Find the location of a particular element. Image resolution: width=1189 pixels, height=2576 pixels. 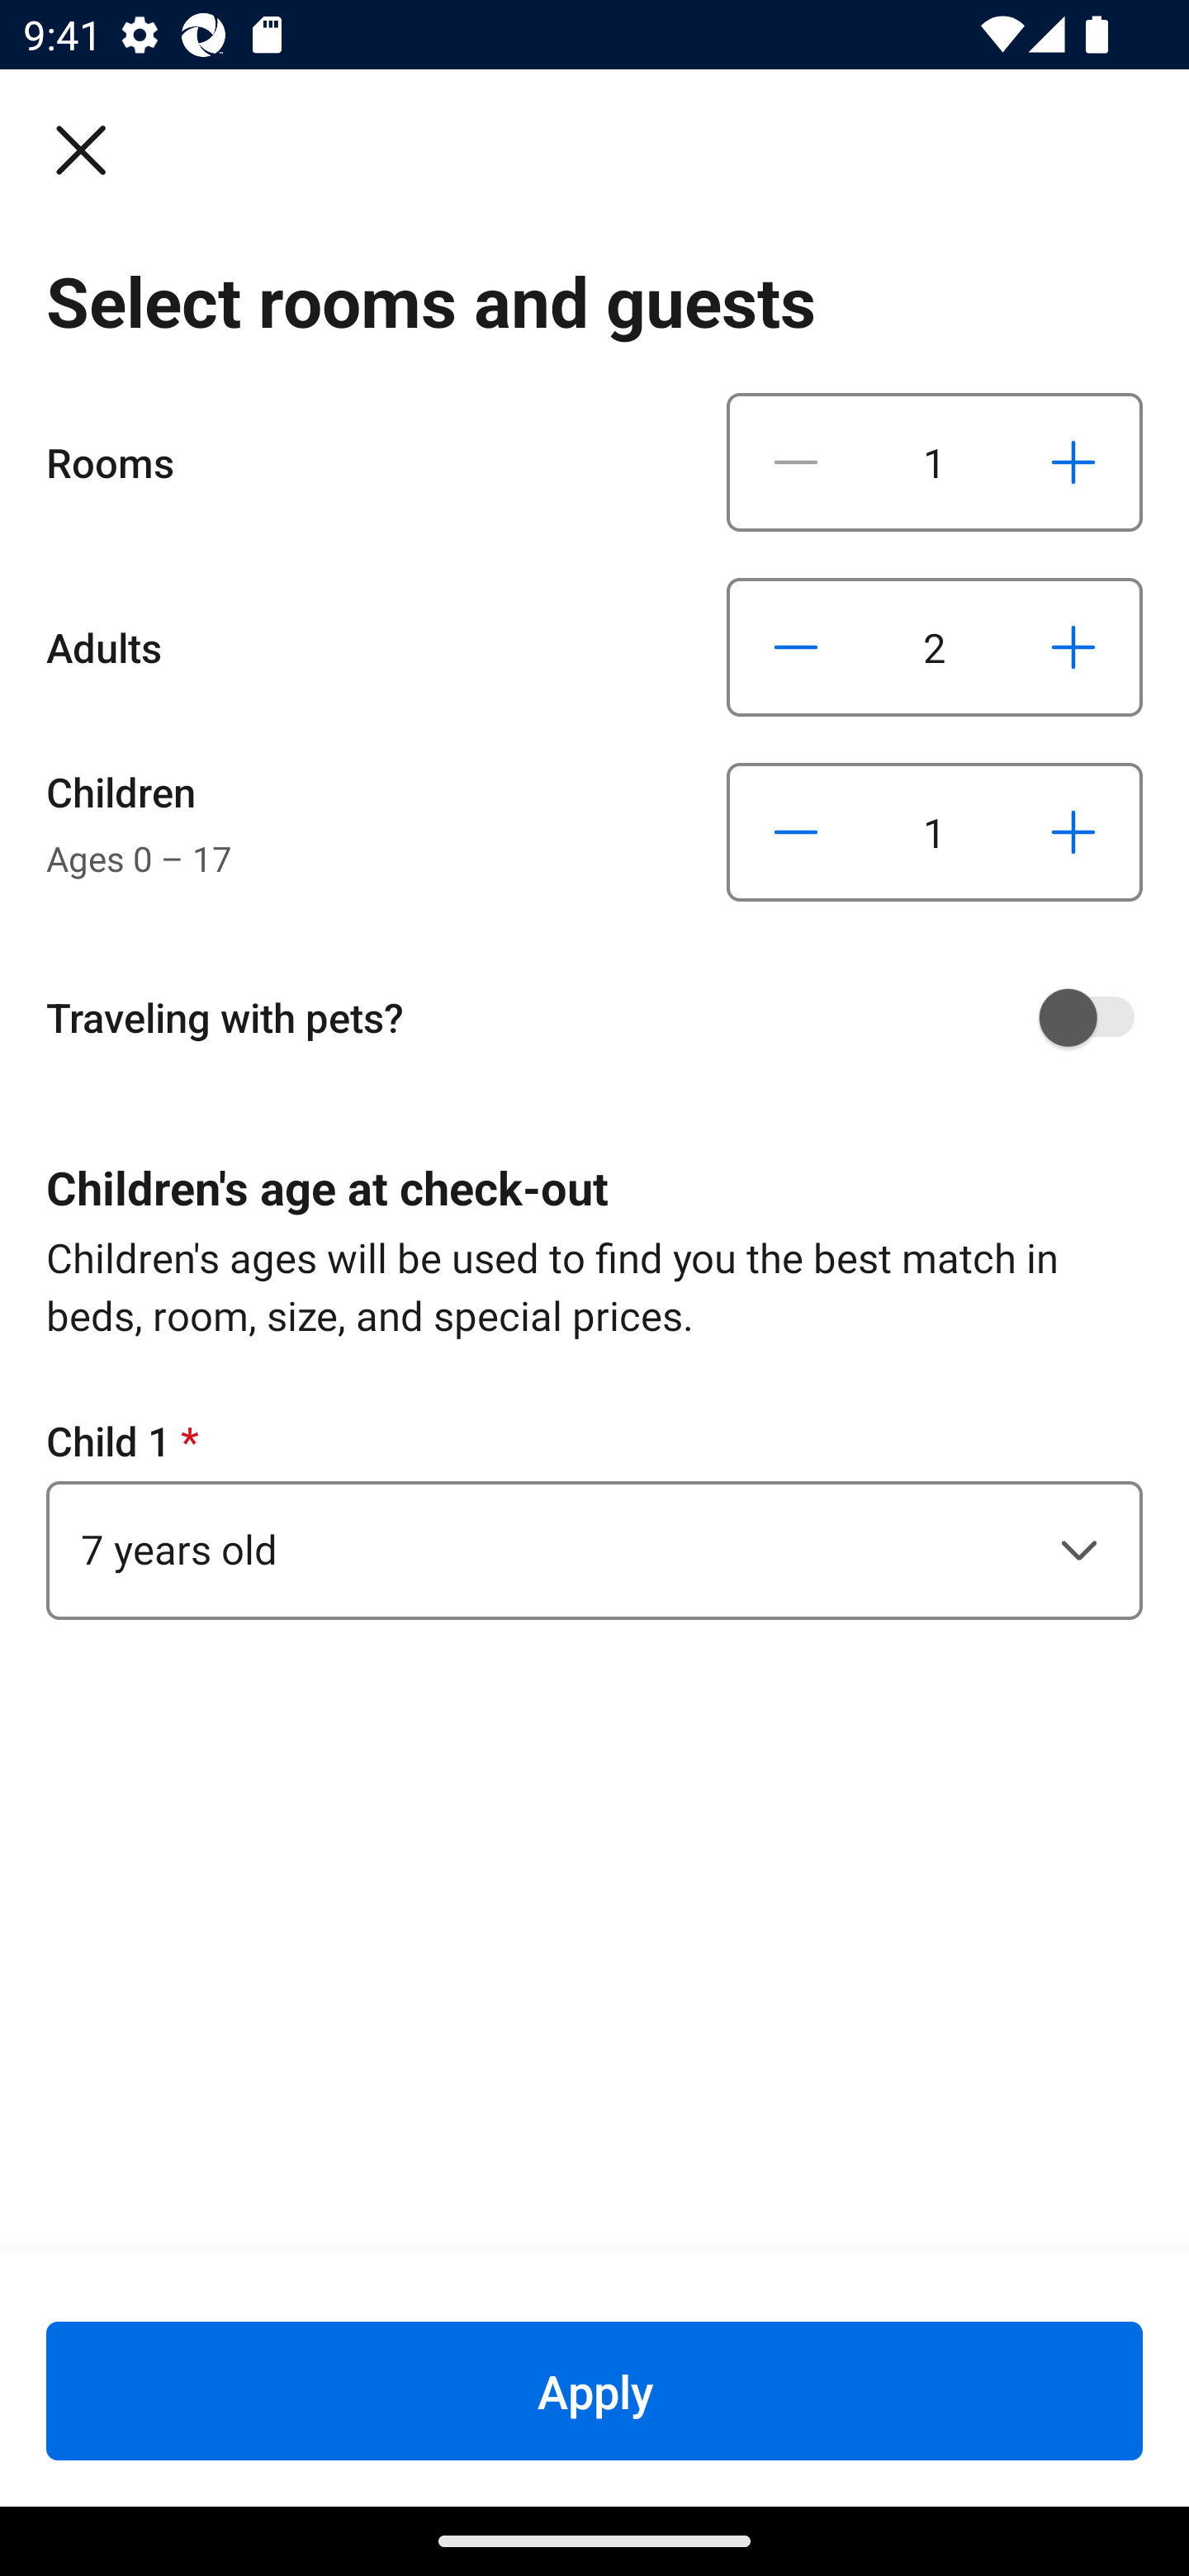

Decrease is located at coordinates (796, 646).